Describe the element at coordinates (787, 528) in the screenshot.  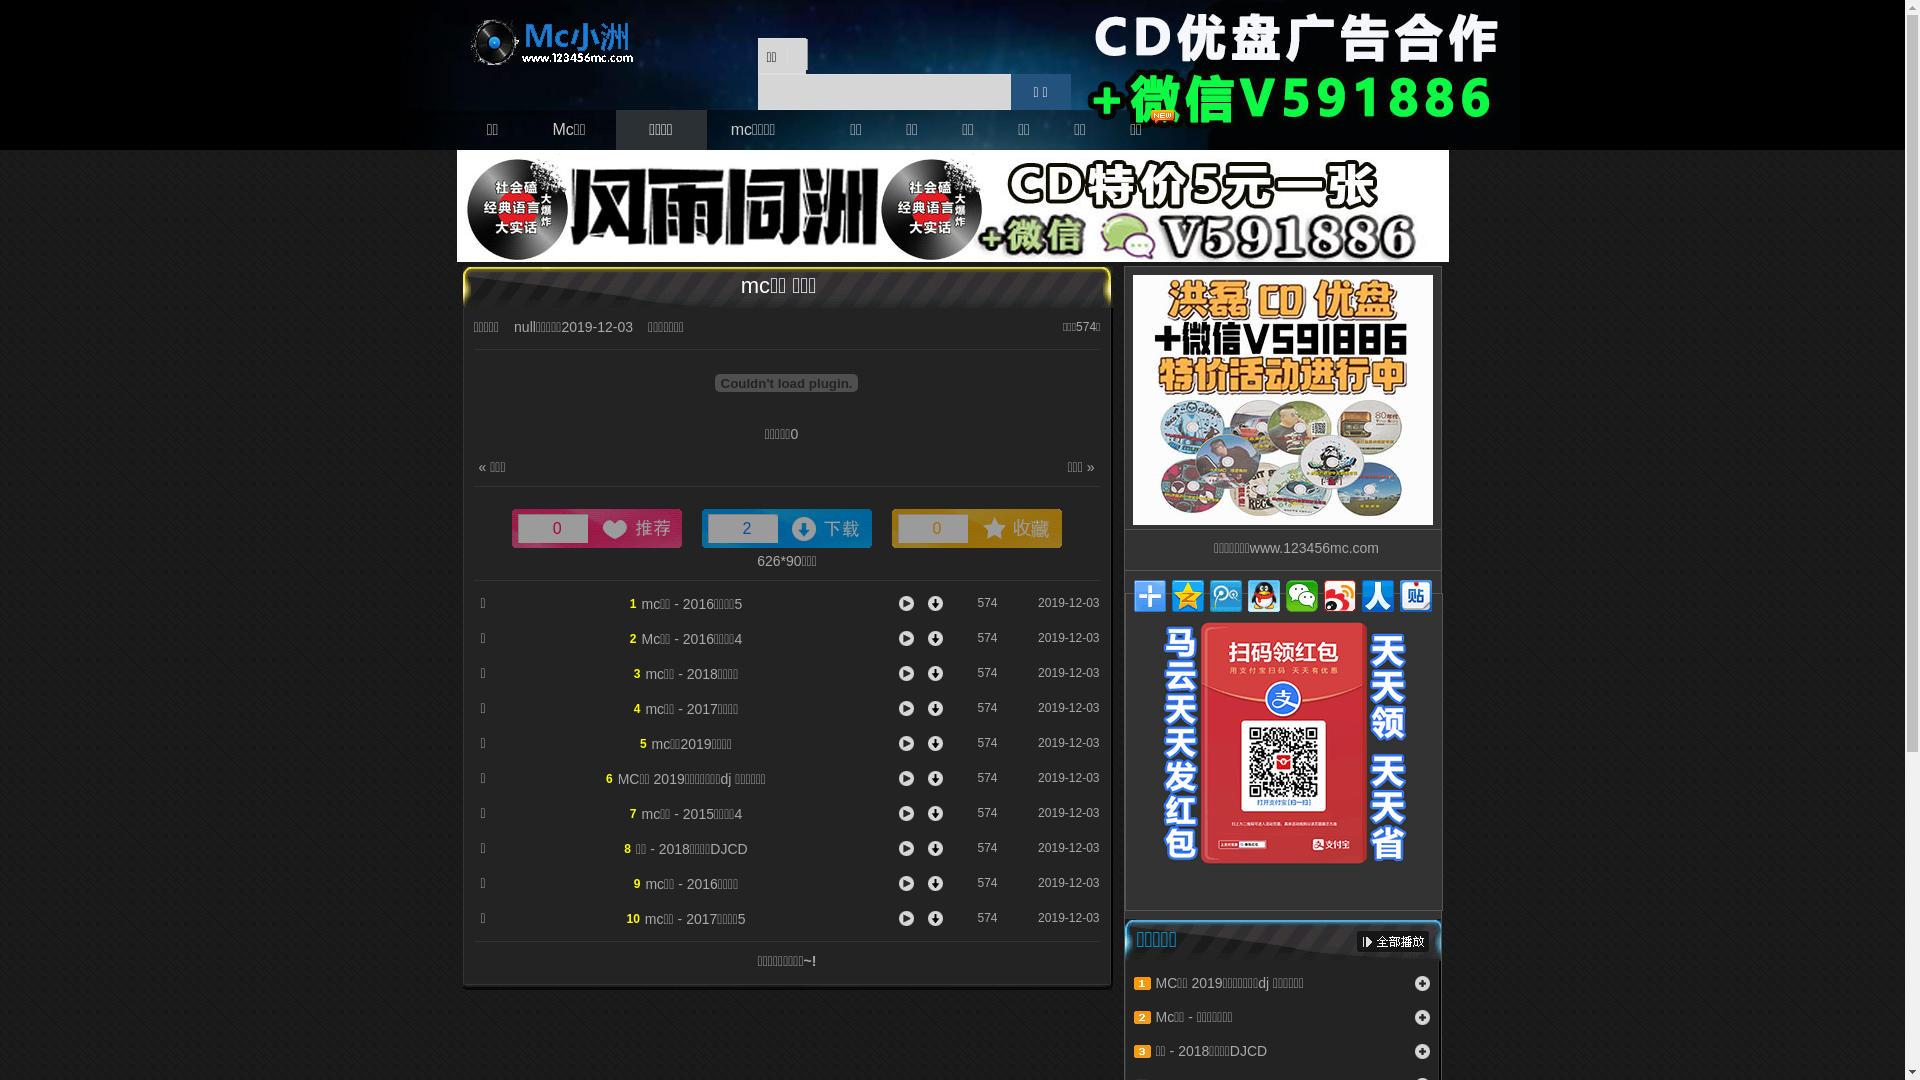
I see `2` at that location.